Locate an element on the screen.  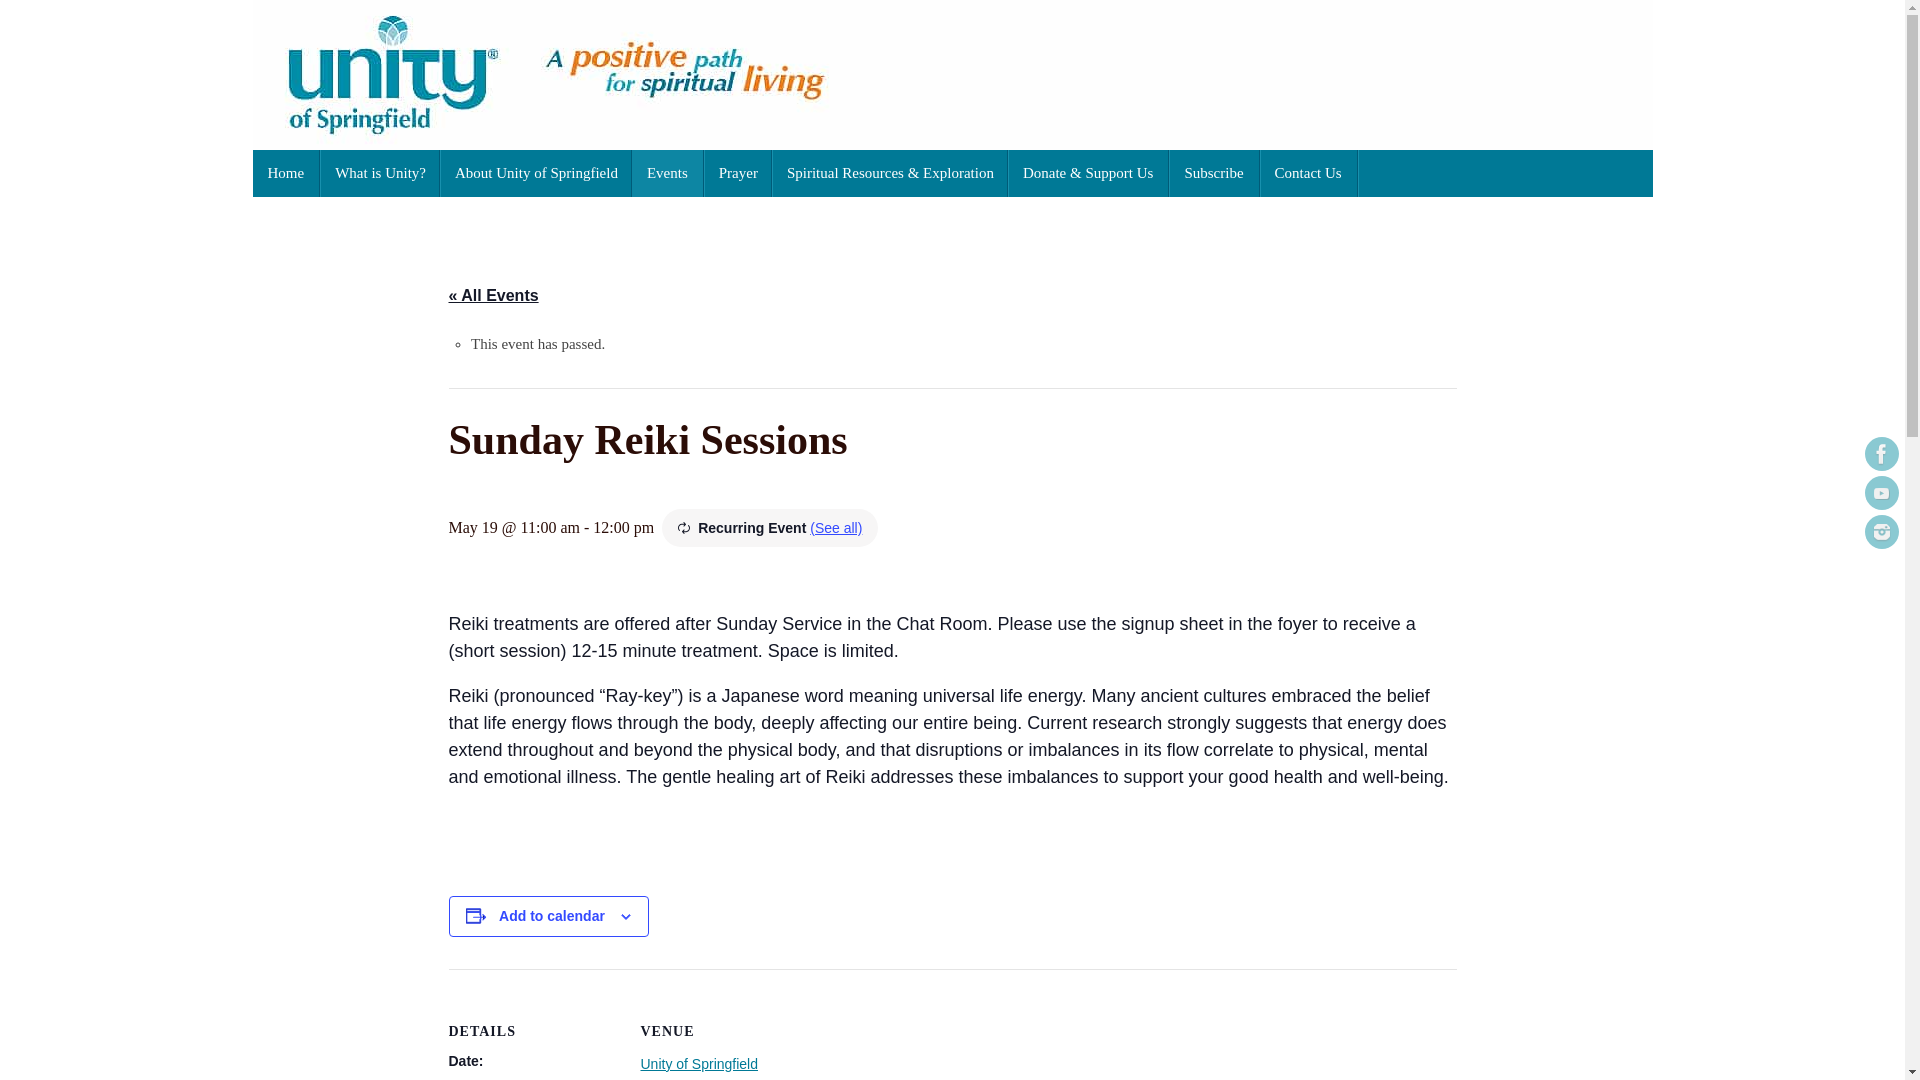
Home is located at coordinates (286, 173).